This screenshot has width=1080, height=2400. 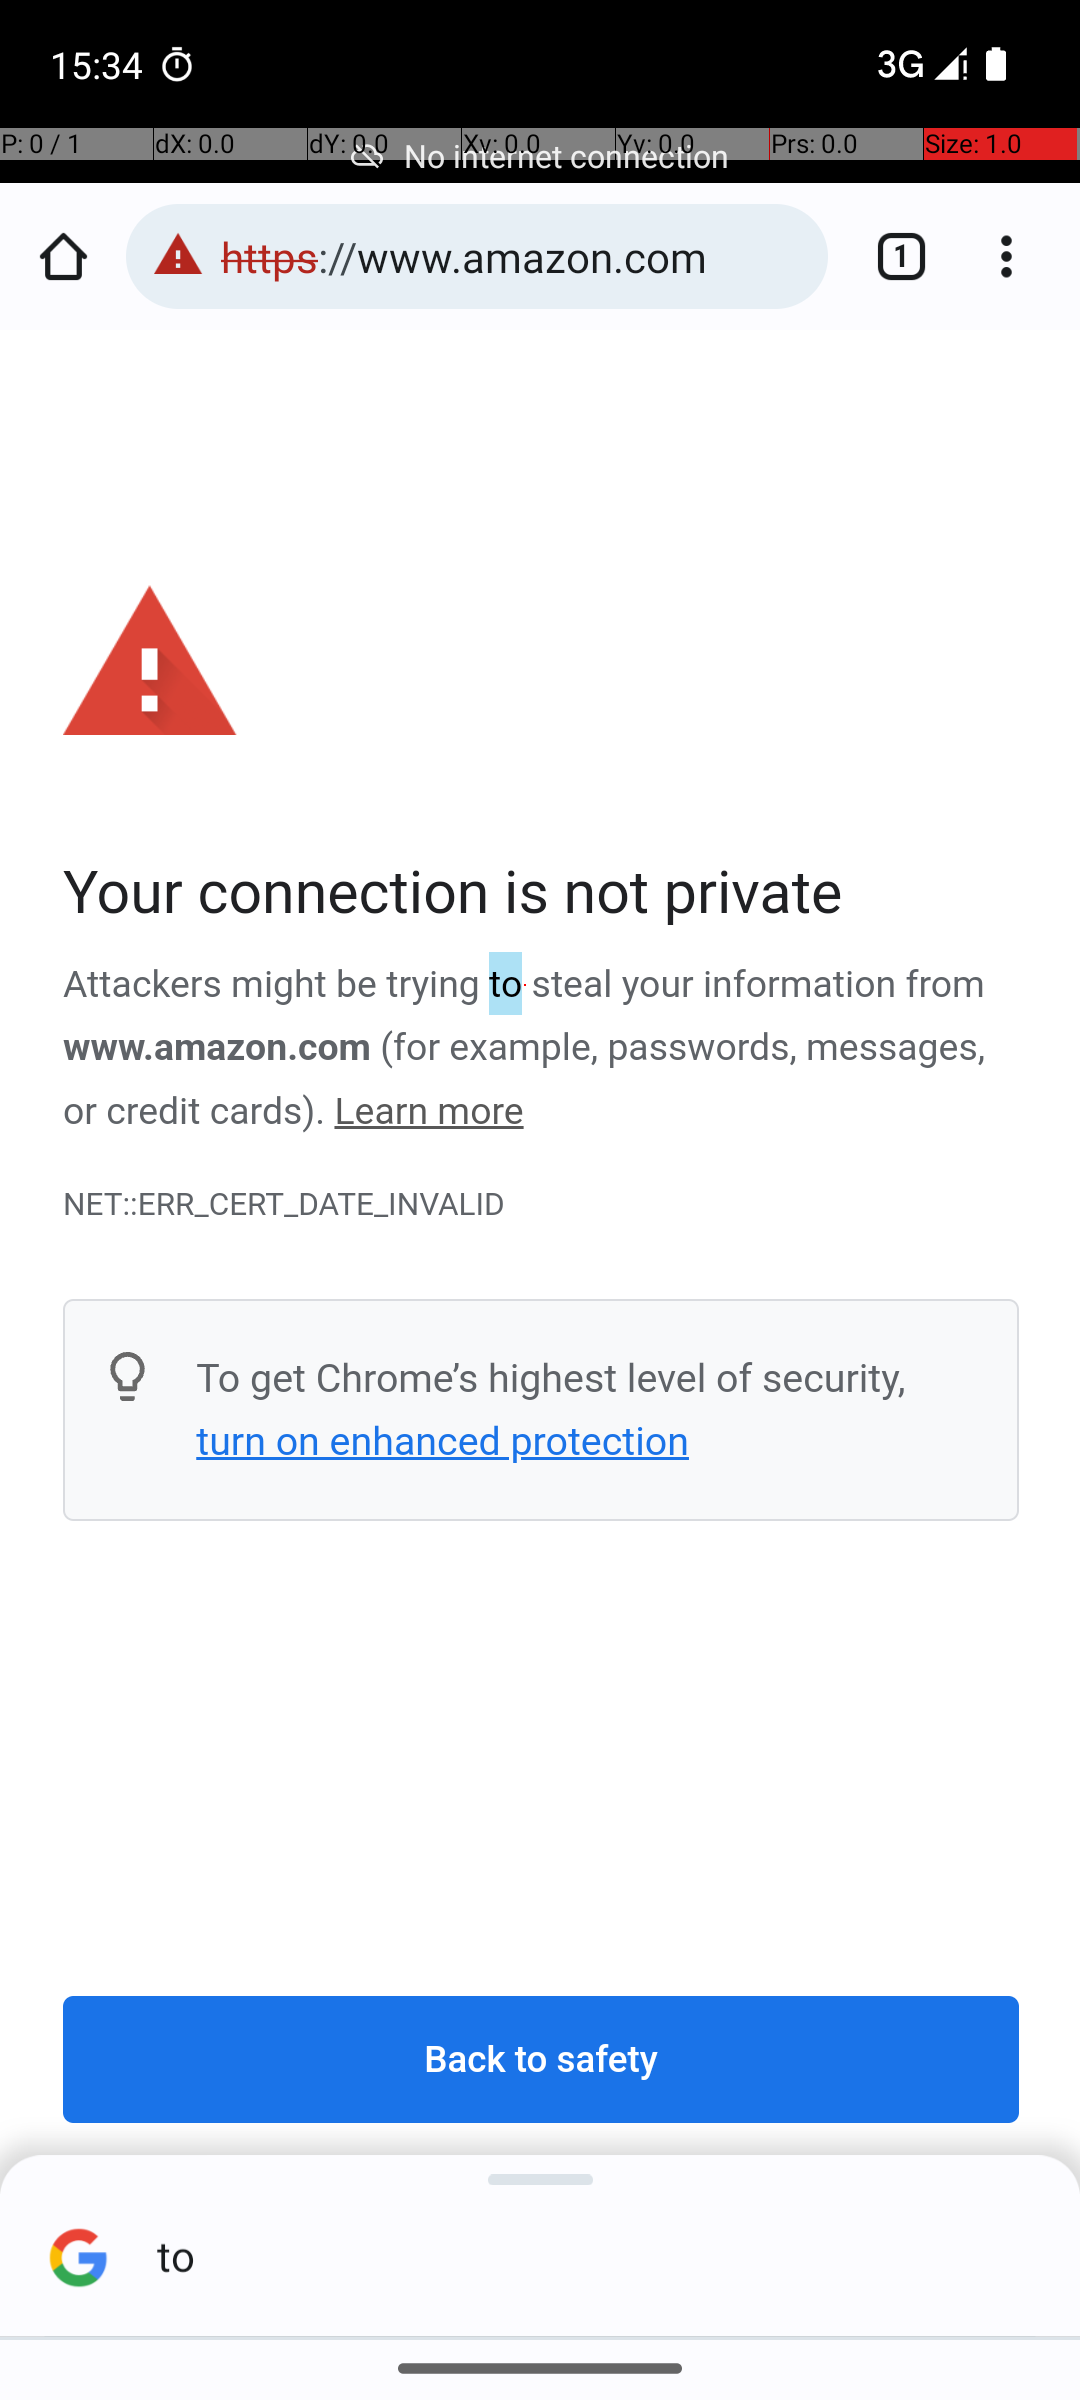 What do you see at coordinates (514, 256) in the screenshot?
I see `https://www.amazon.com` at bounding box center [514, 256].